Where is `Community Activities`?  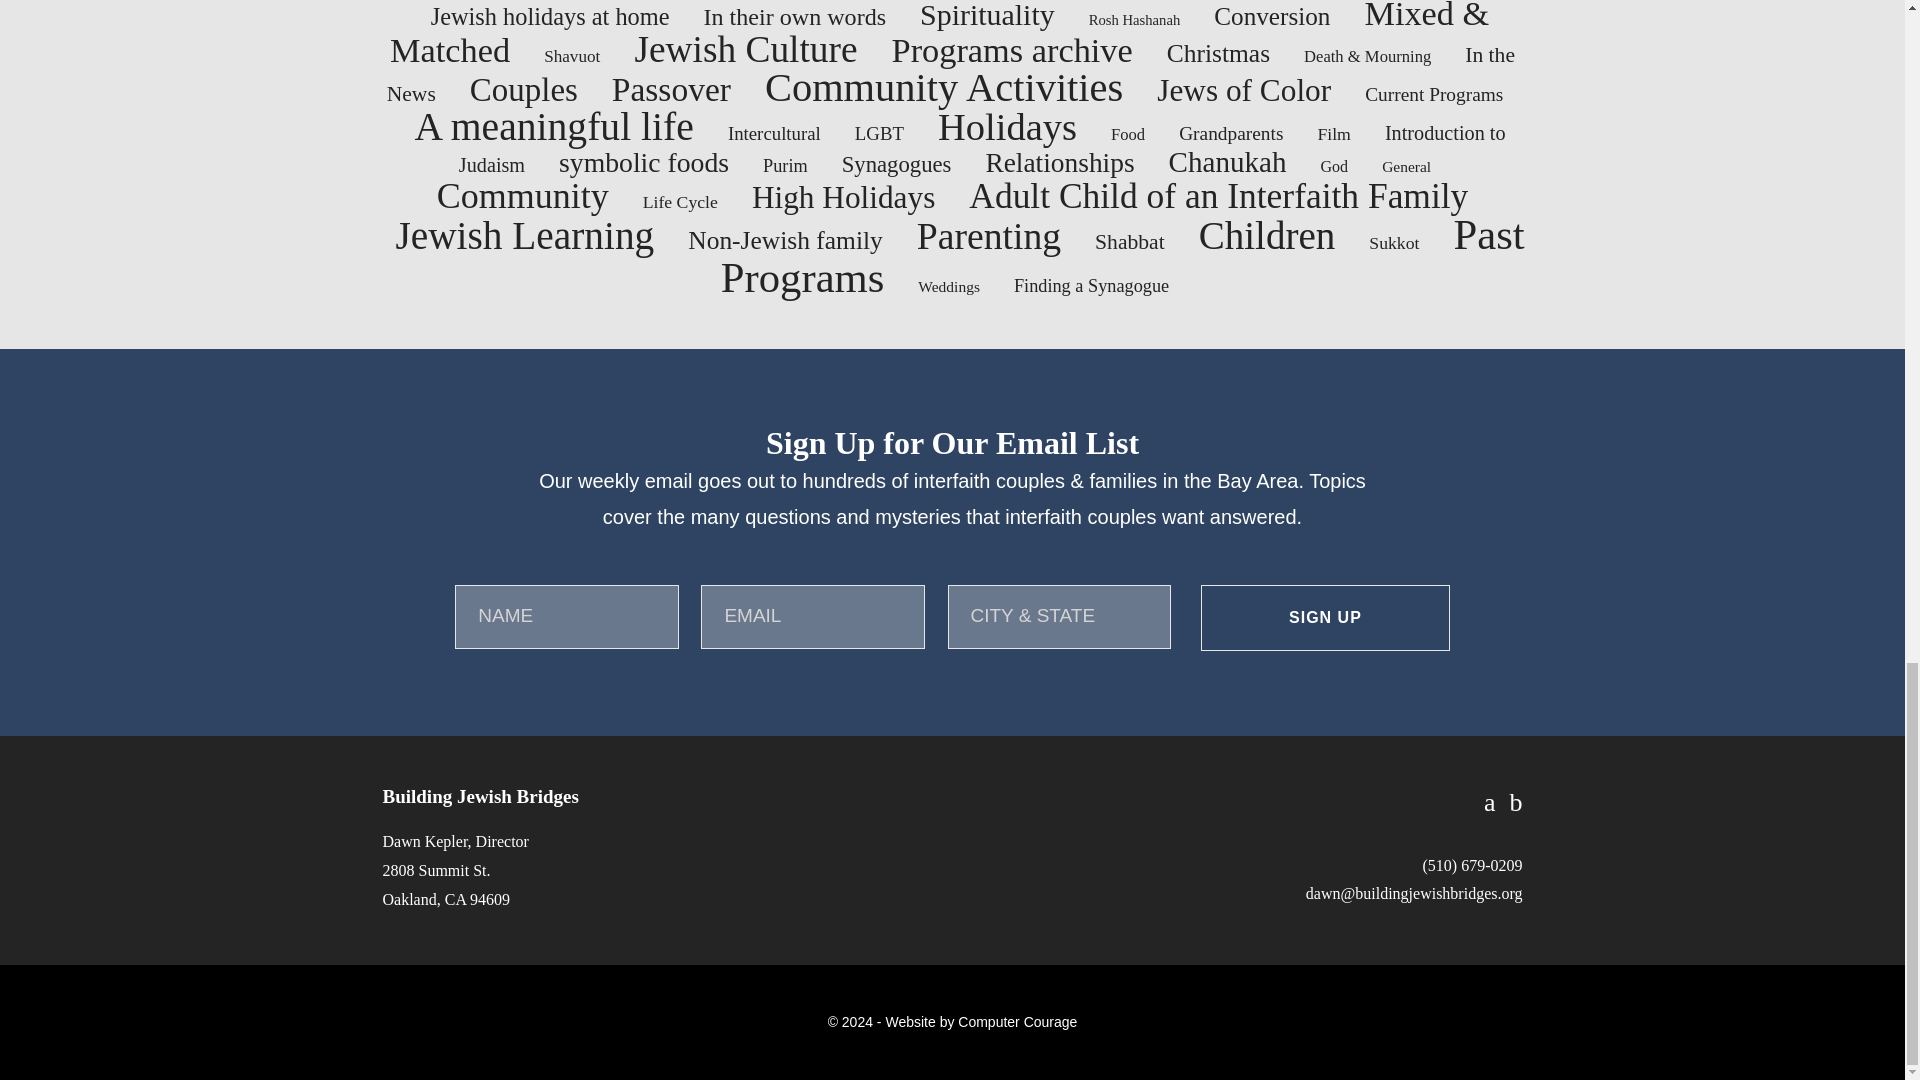
Community Activities is located at coordinates (944, 87).